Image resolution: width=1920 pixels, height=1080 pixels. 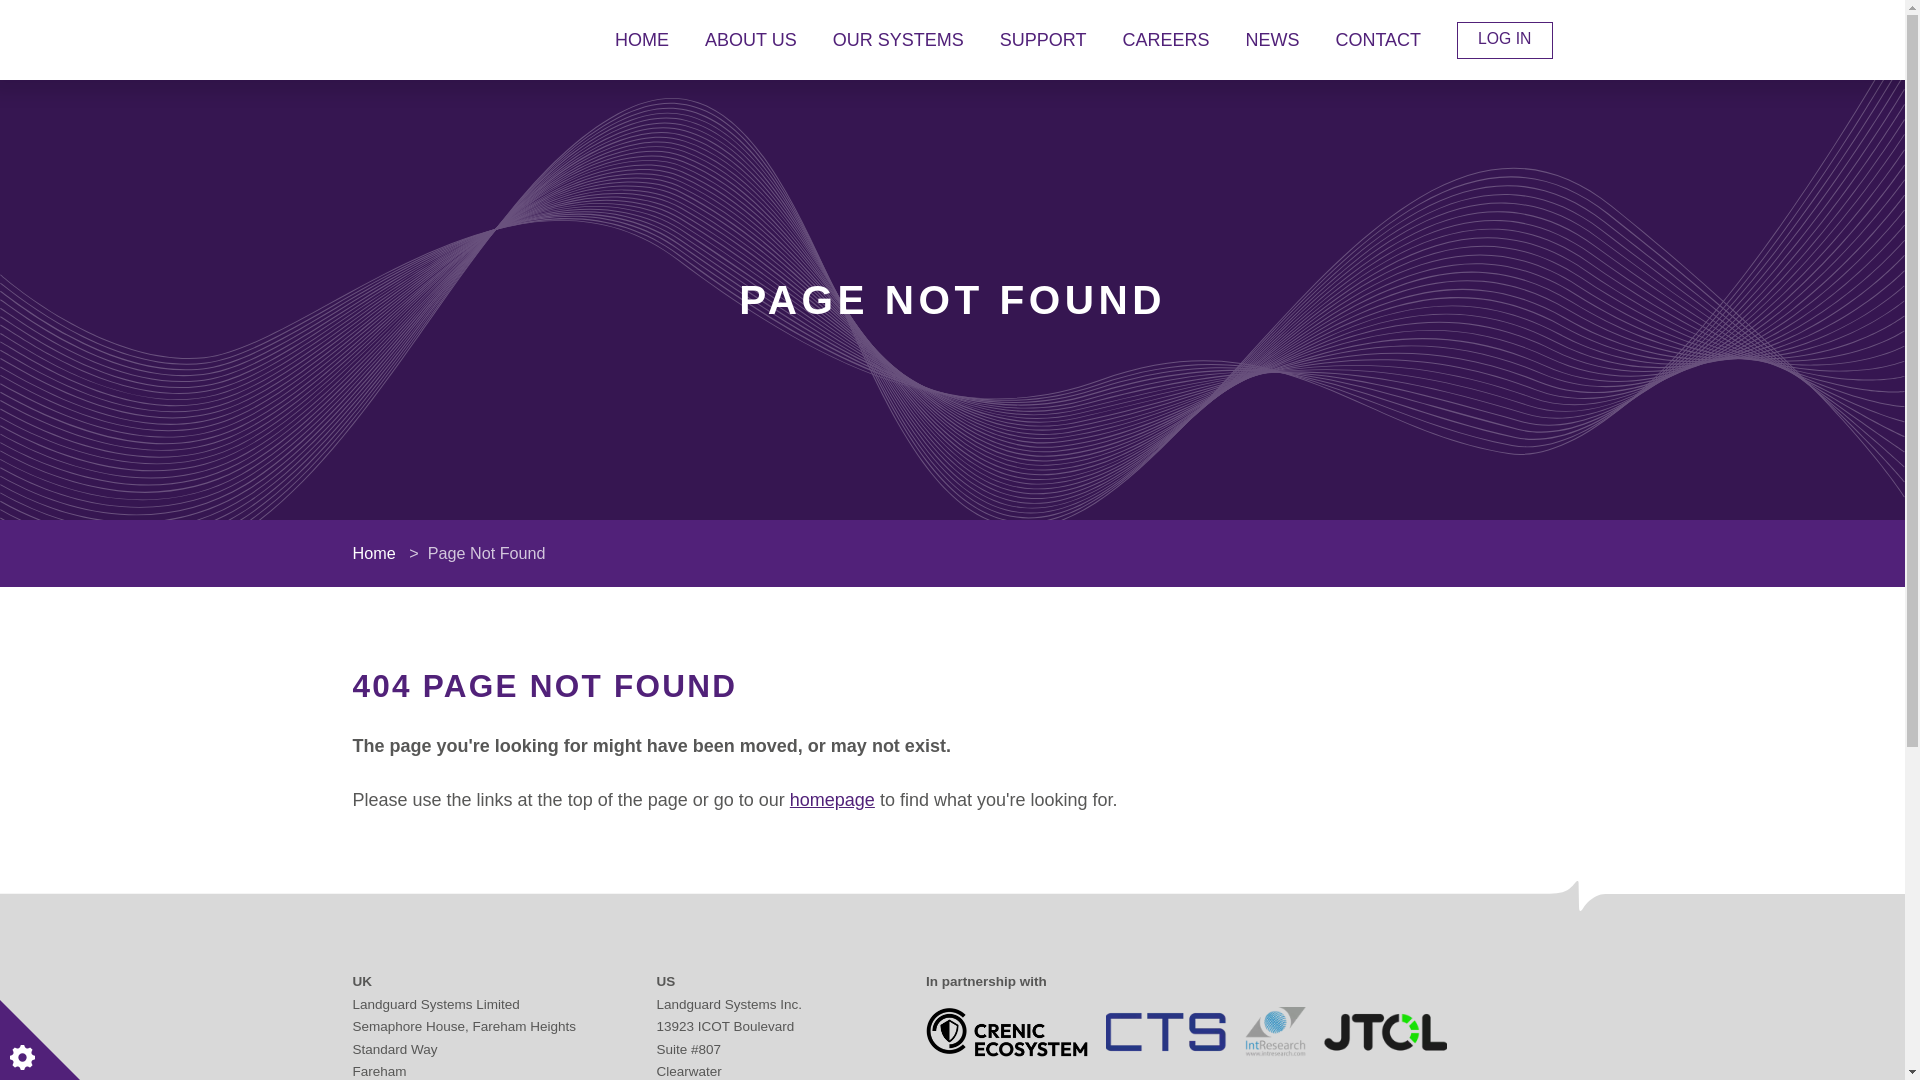 What do you see at coordinates (750, 40) in the screenshot?
I see `ABOUT US` at bounding box center [750, 40].